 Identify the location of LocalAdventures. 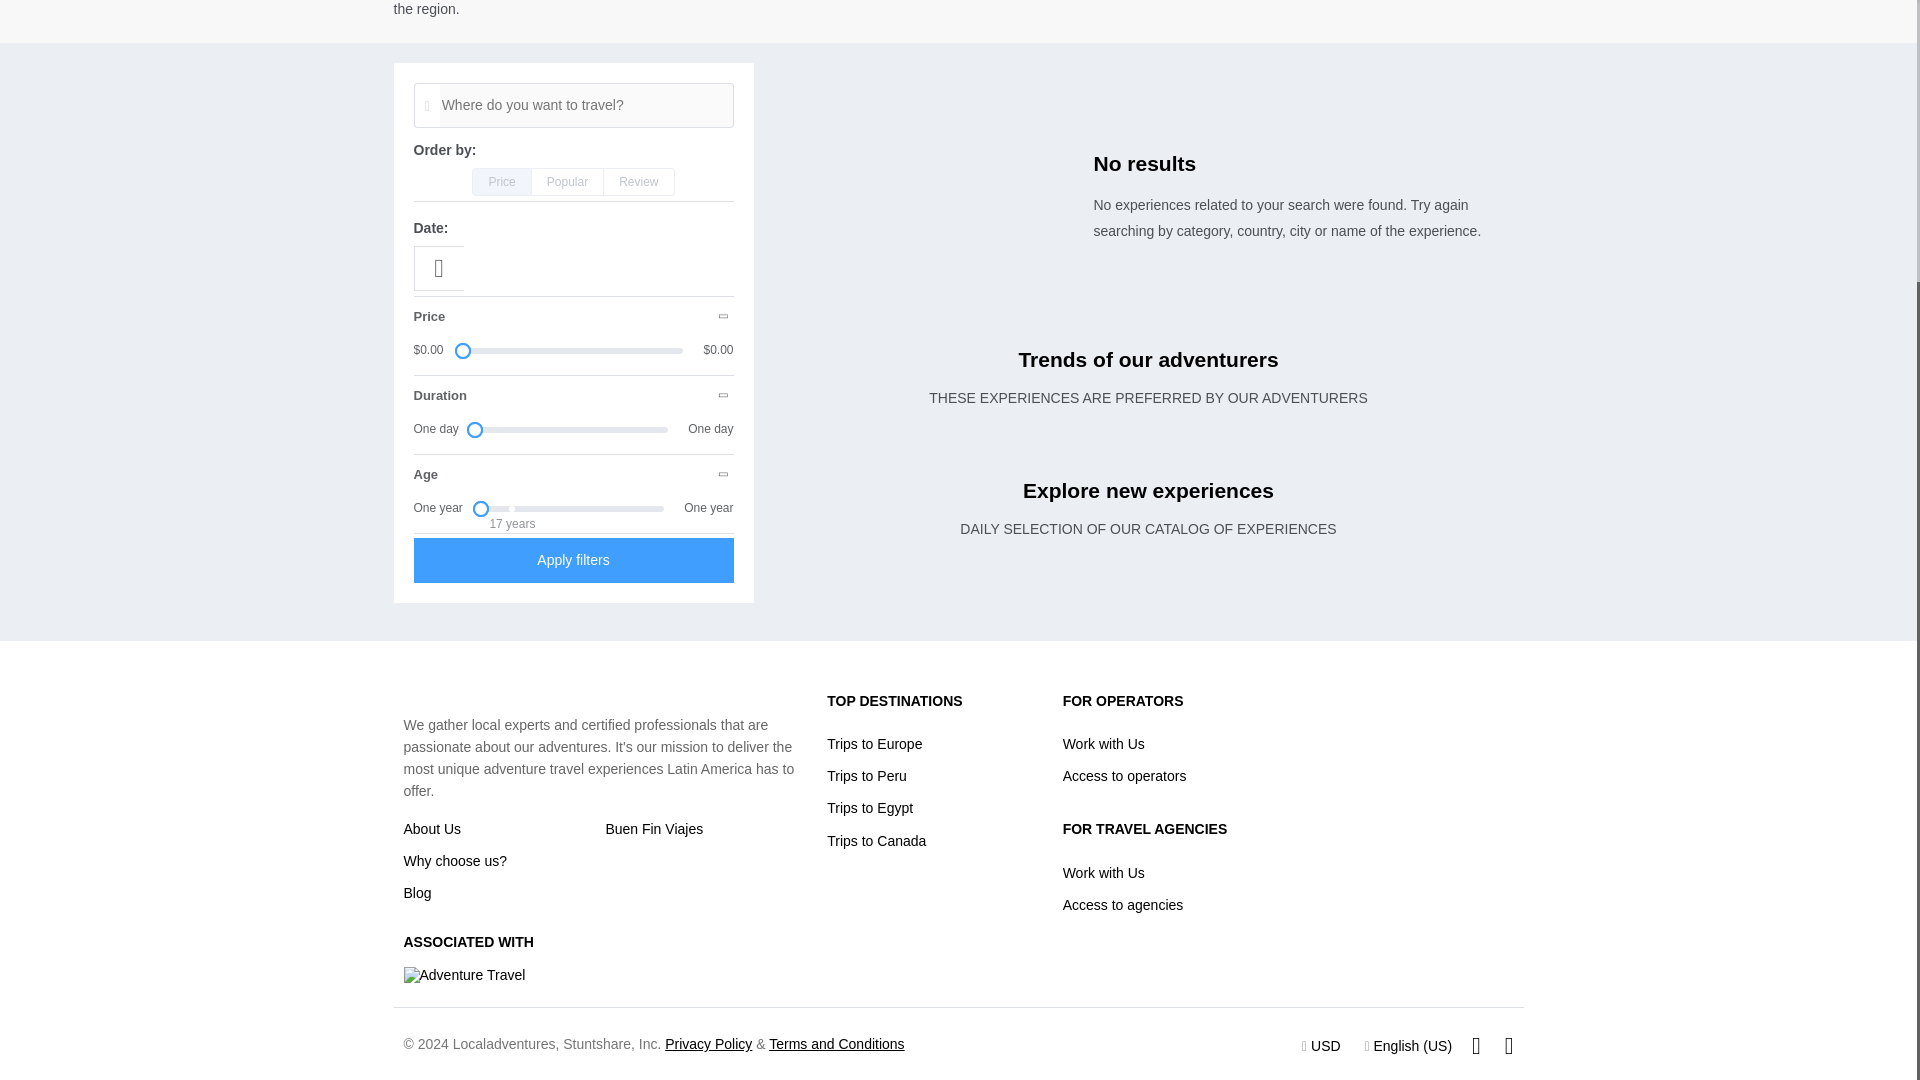
(458, 691).